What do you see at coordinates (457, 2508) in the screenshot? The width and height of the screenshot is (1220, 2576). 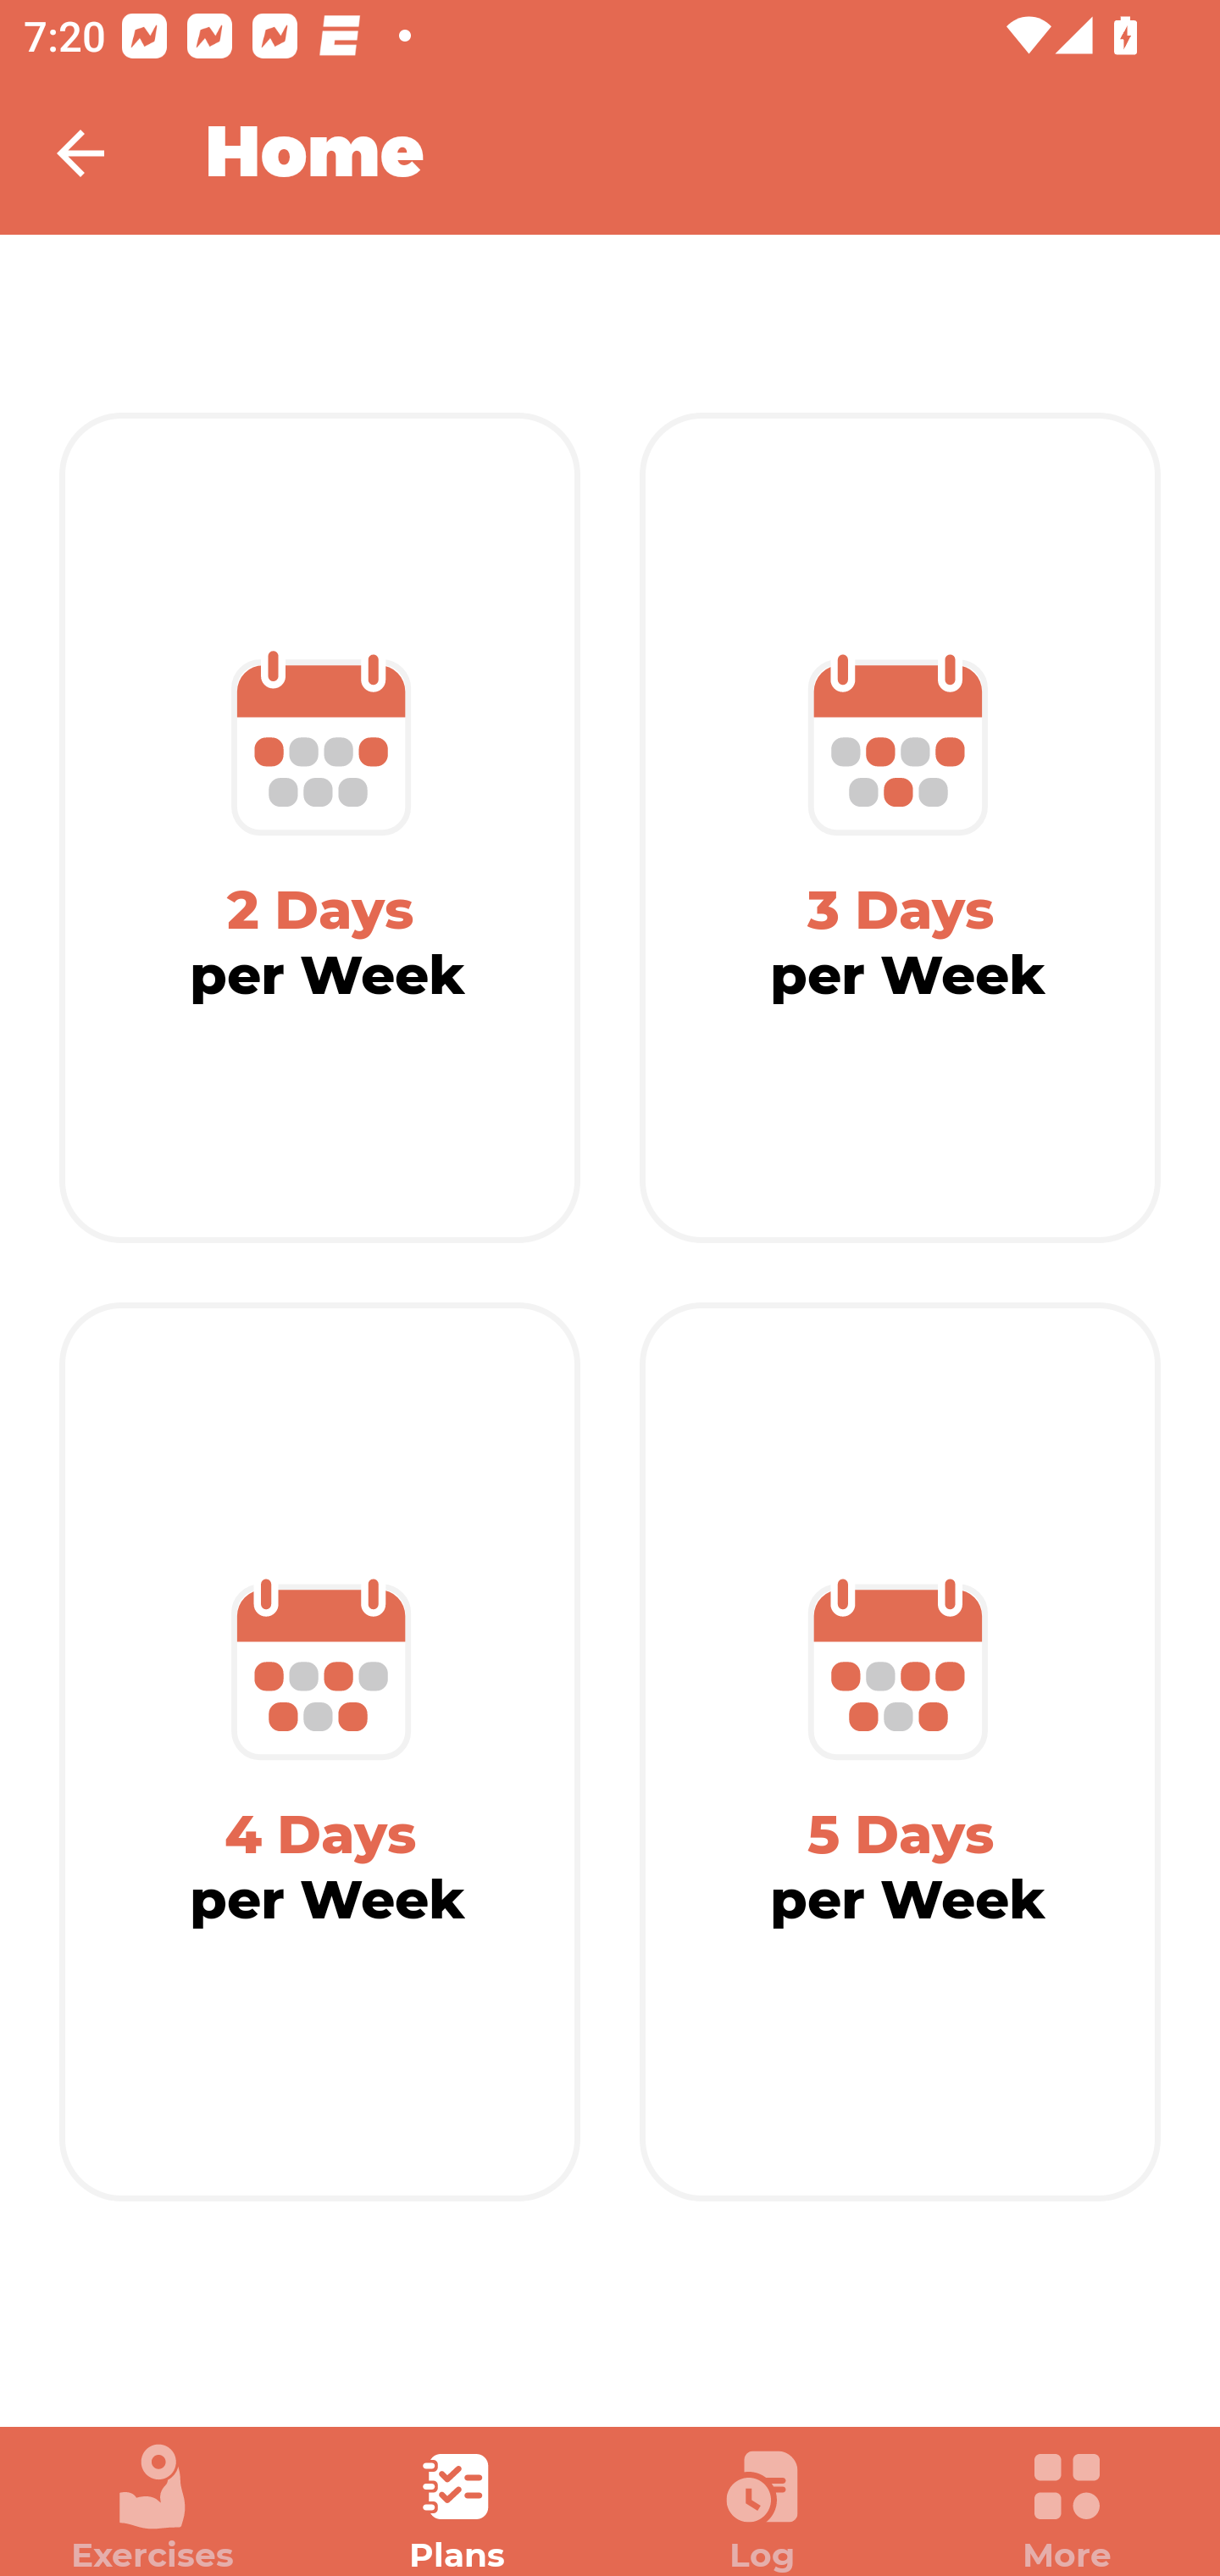 I see `Plans` at bounding box center [457, 2508].